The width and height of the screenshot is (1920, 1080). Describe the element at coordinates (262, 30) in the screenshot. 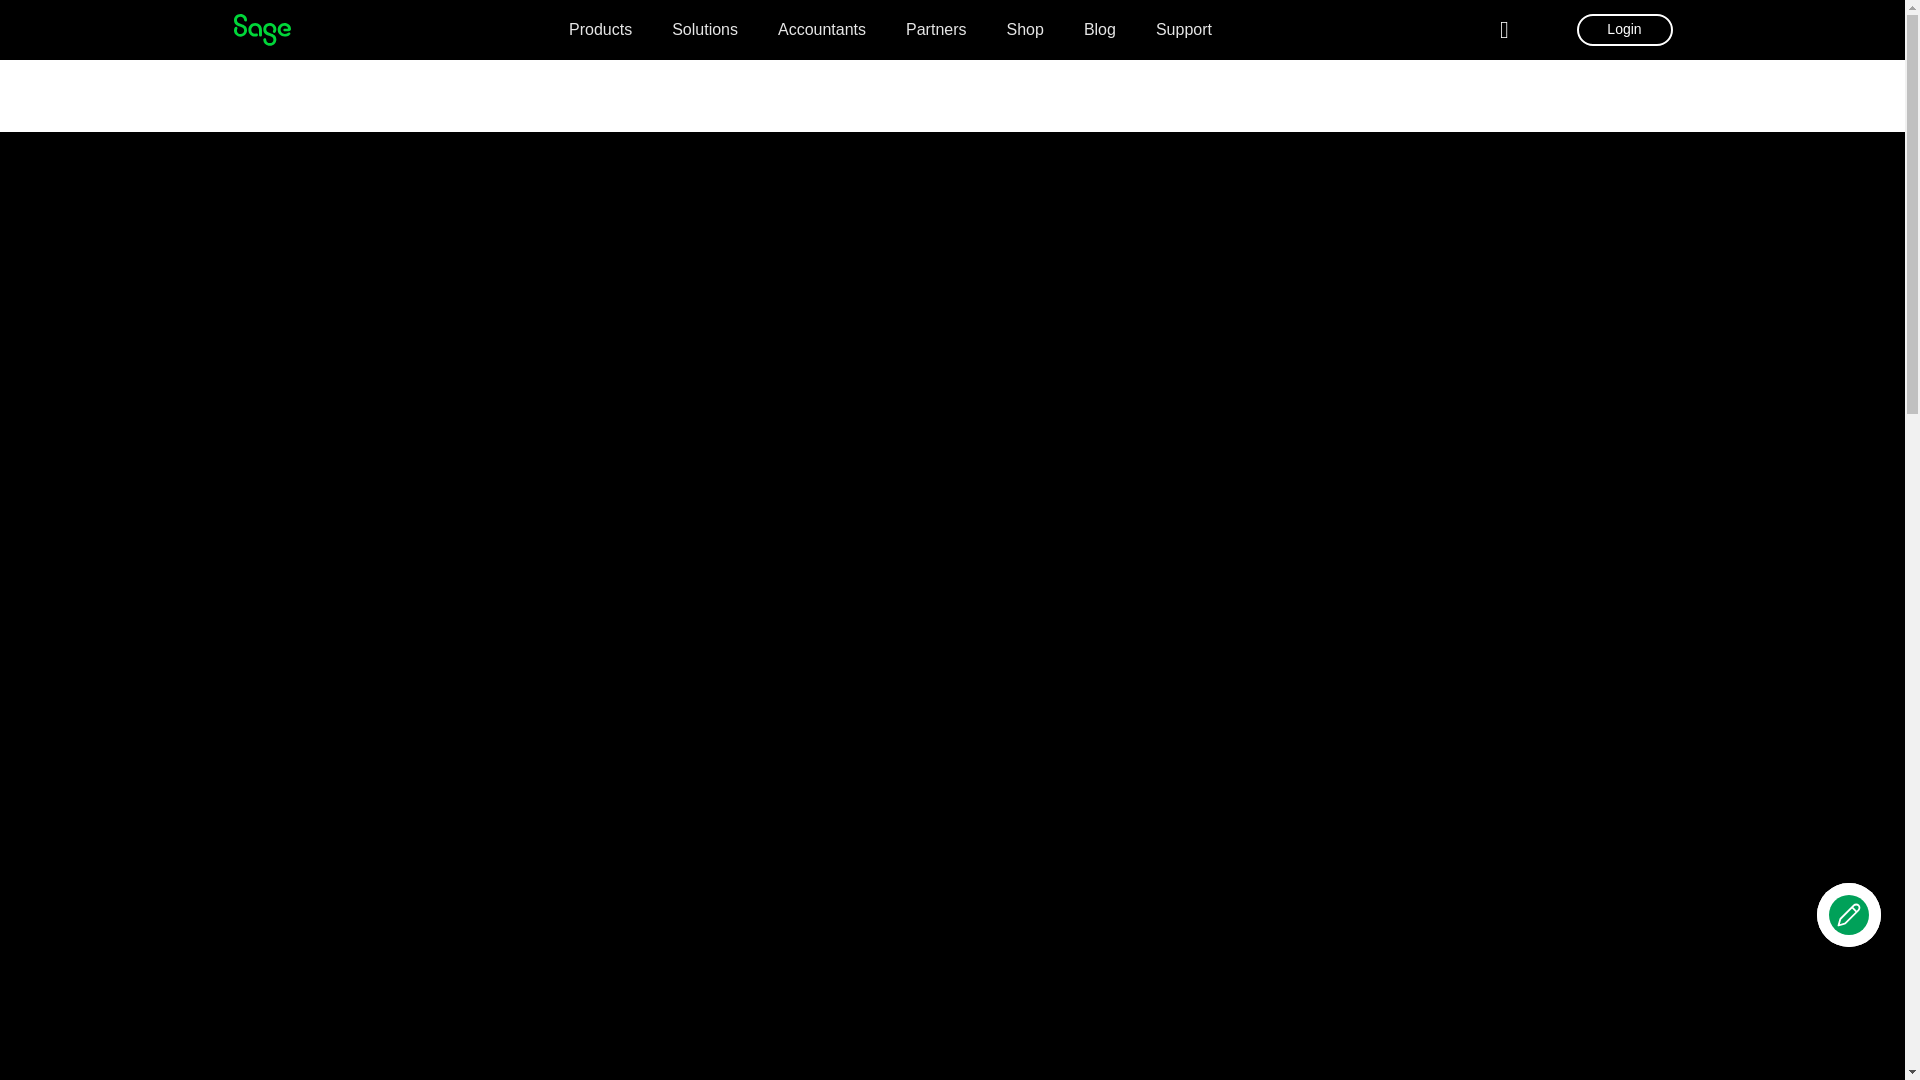

I see `Home` at that location.